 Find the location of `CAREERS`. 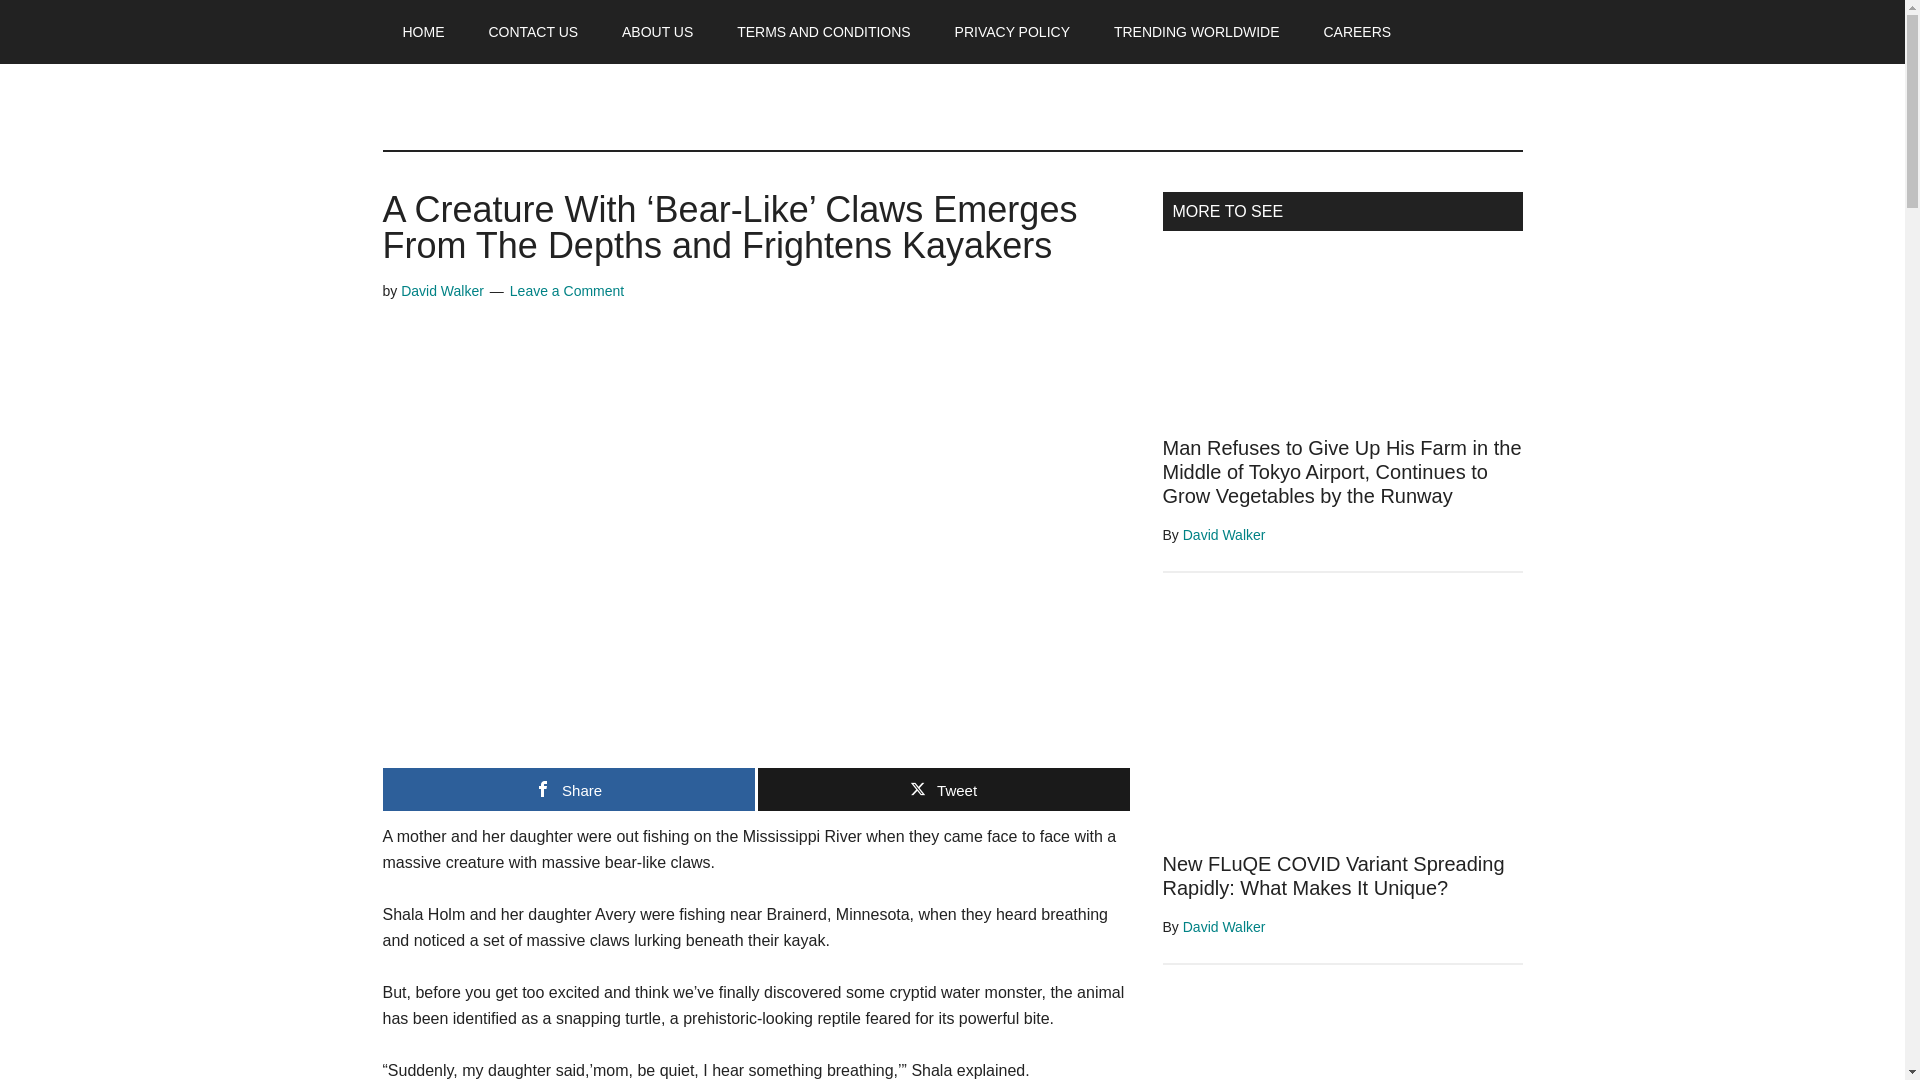

CAREERS is located at coordinates (1357, 32).